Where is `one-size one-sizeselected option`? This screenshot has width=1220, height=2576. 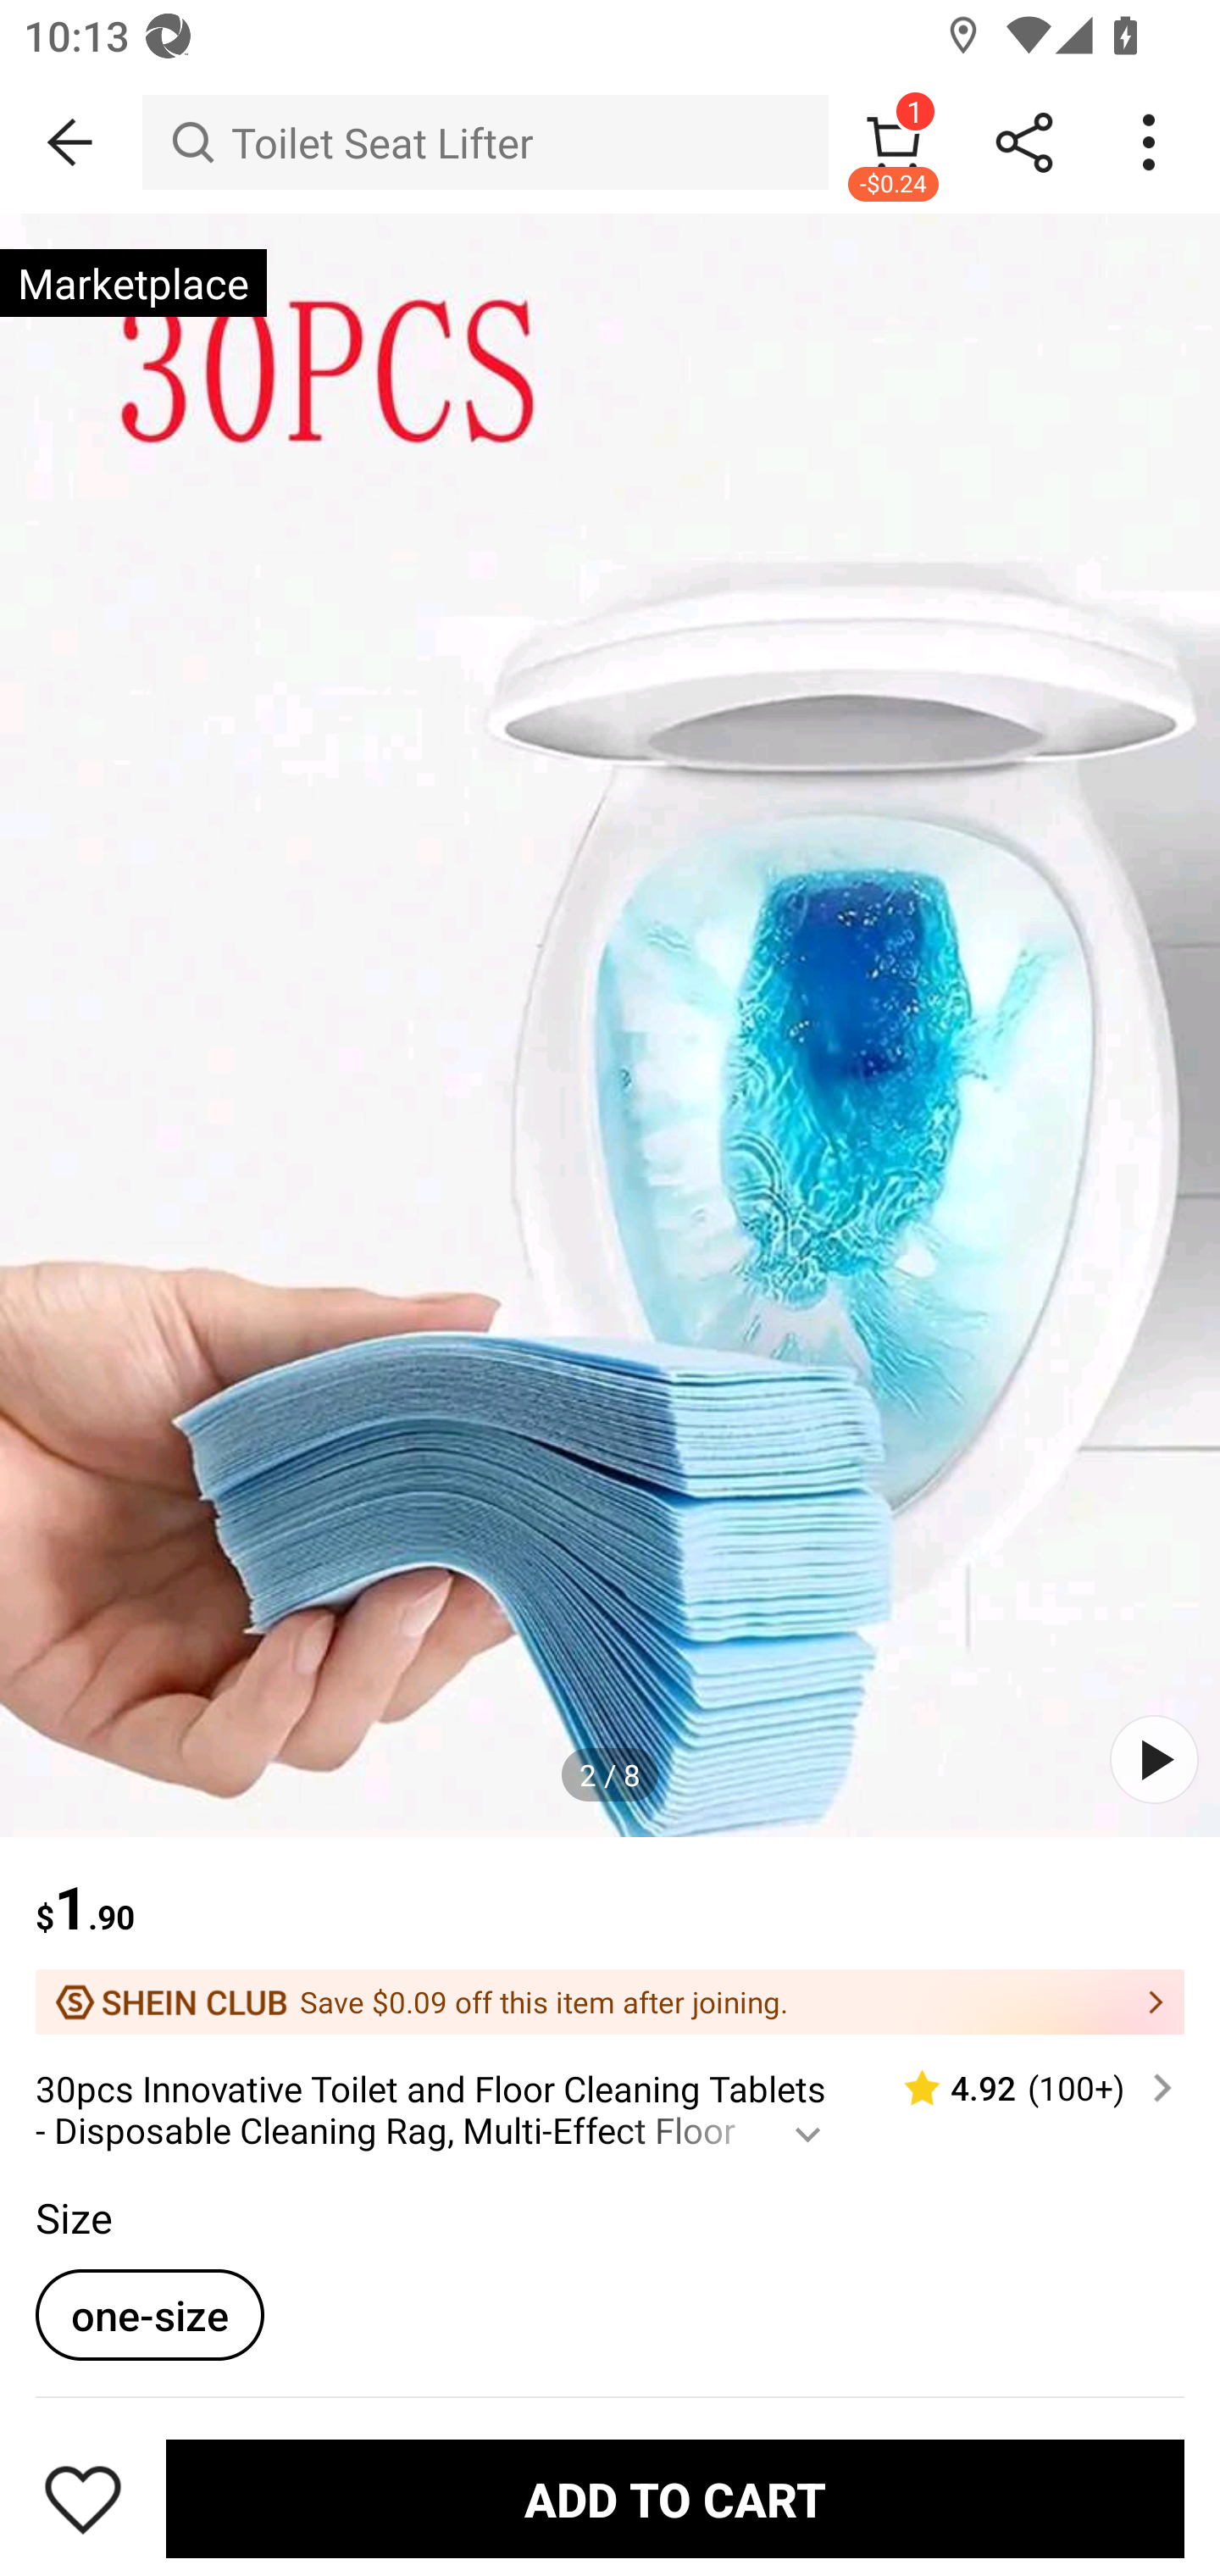
one-size one-sizeselected option is located at coordinates (149, 2314).